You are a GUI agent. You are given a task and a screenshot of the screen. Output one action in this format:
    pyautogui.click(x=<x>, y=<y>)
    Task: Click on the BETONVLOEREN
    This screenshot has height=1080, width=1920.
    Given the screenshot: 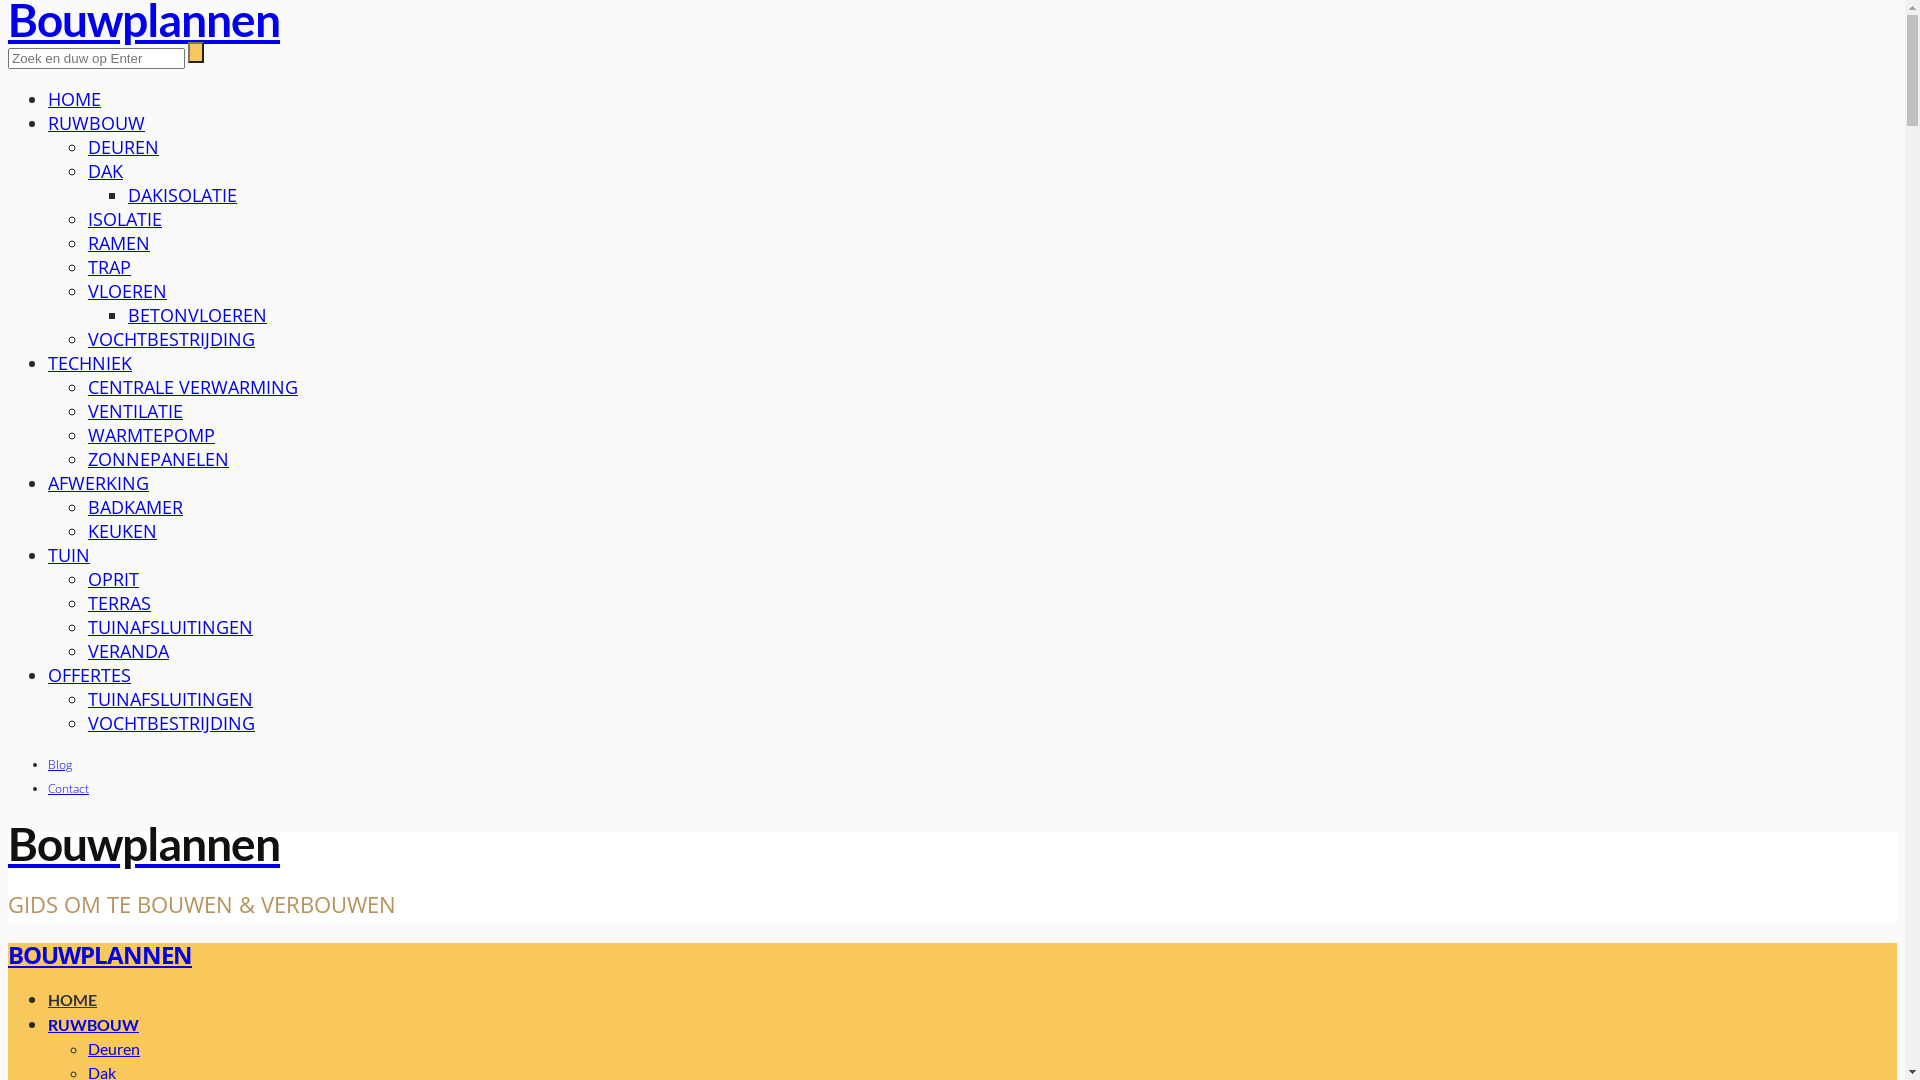 What is the action you would take?
    pyautogui.click(x=198, y=315)
    